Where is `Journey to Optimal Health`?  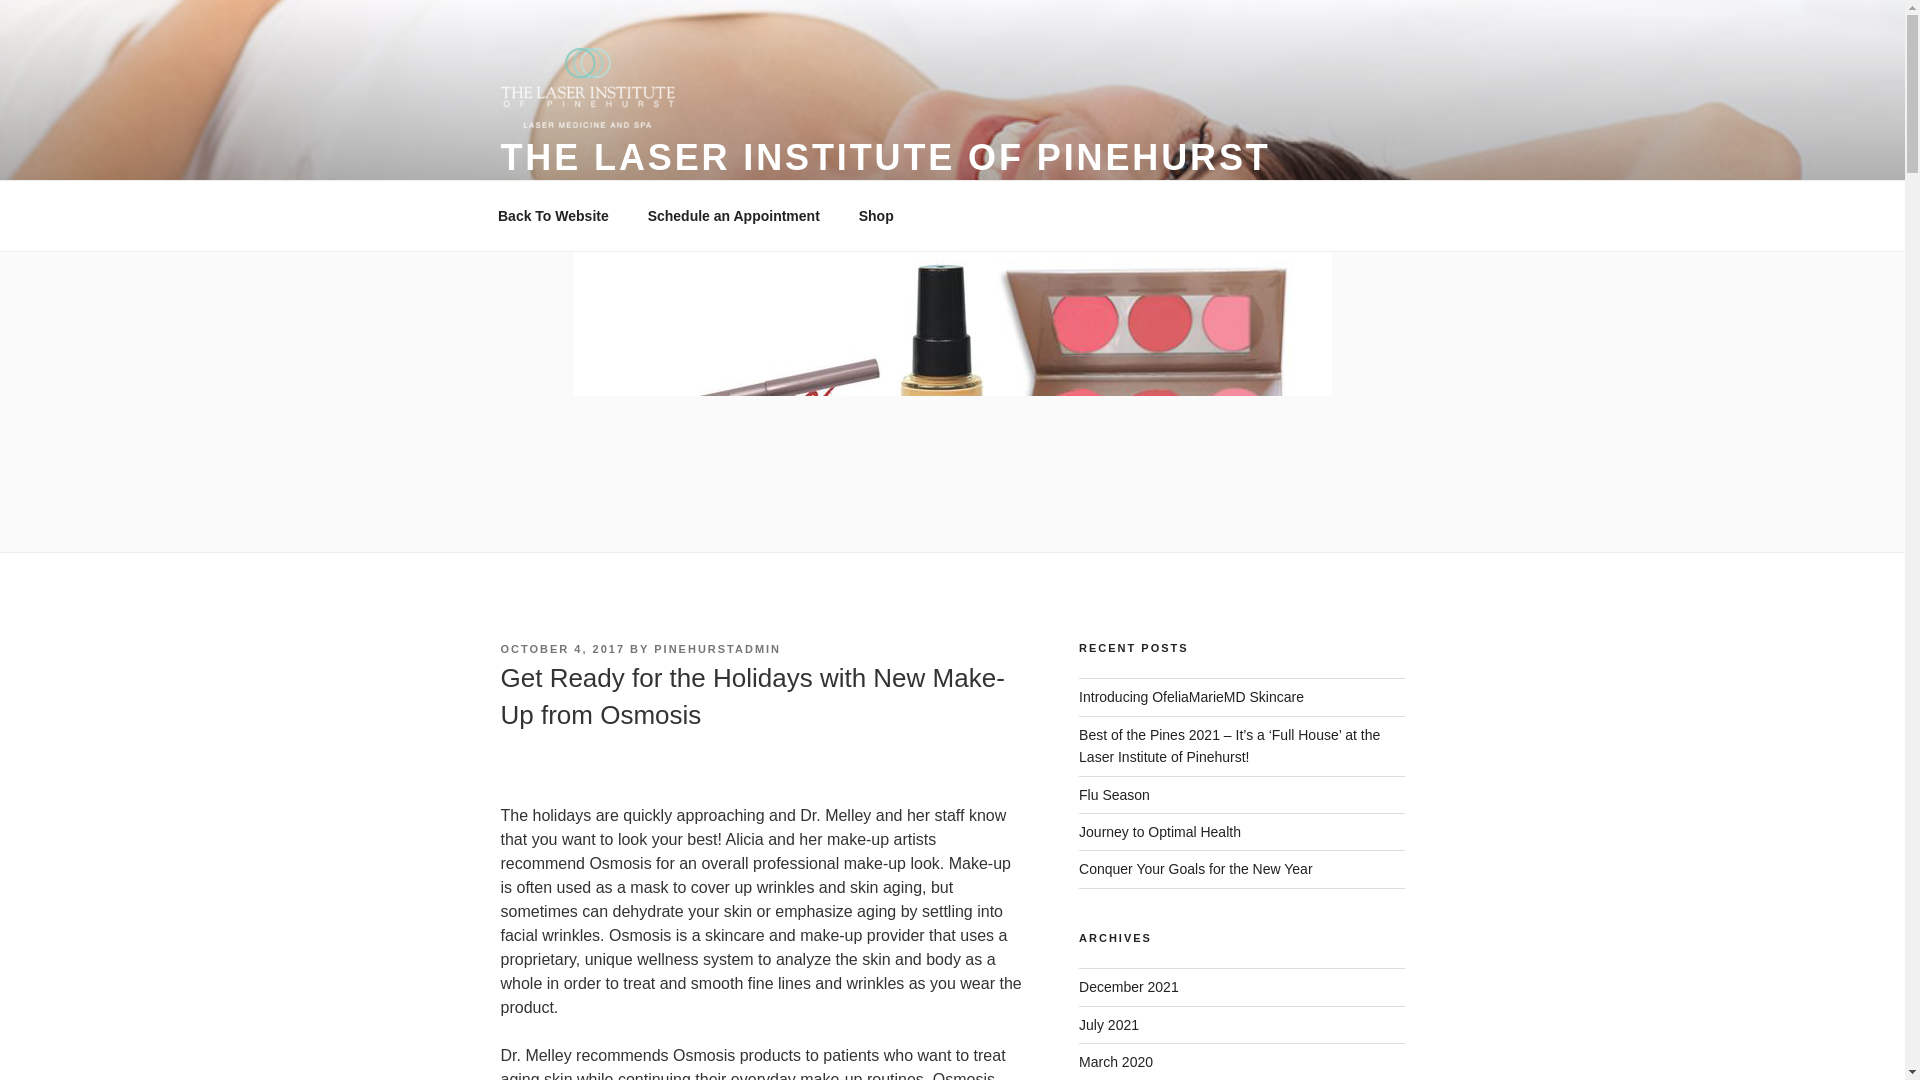
Journey to Optimal Health is located at coordinates (1160, 832).